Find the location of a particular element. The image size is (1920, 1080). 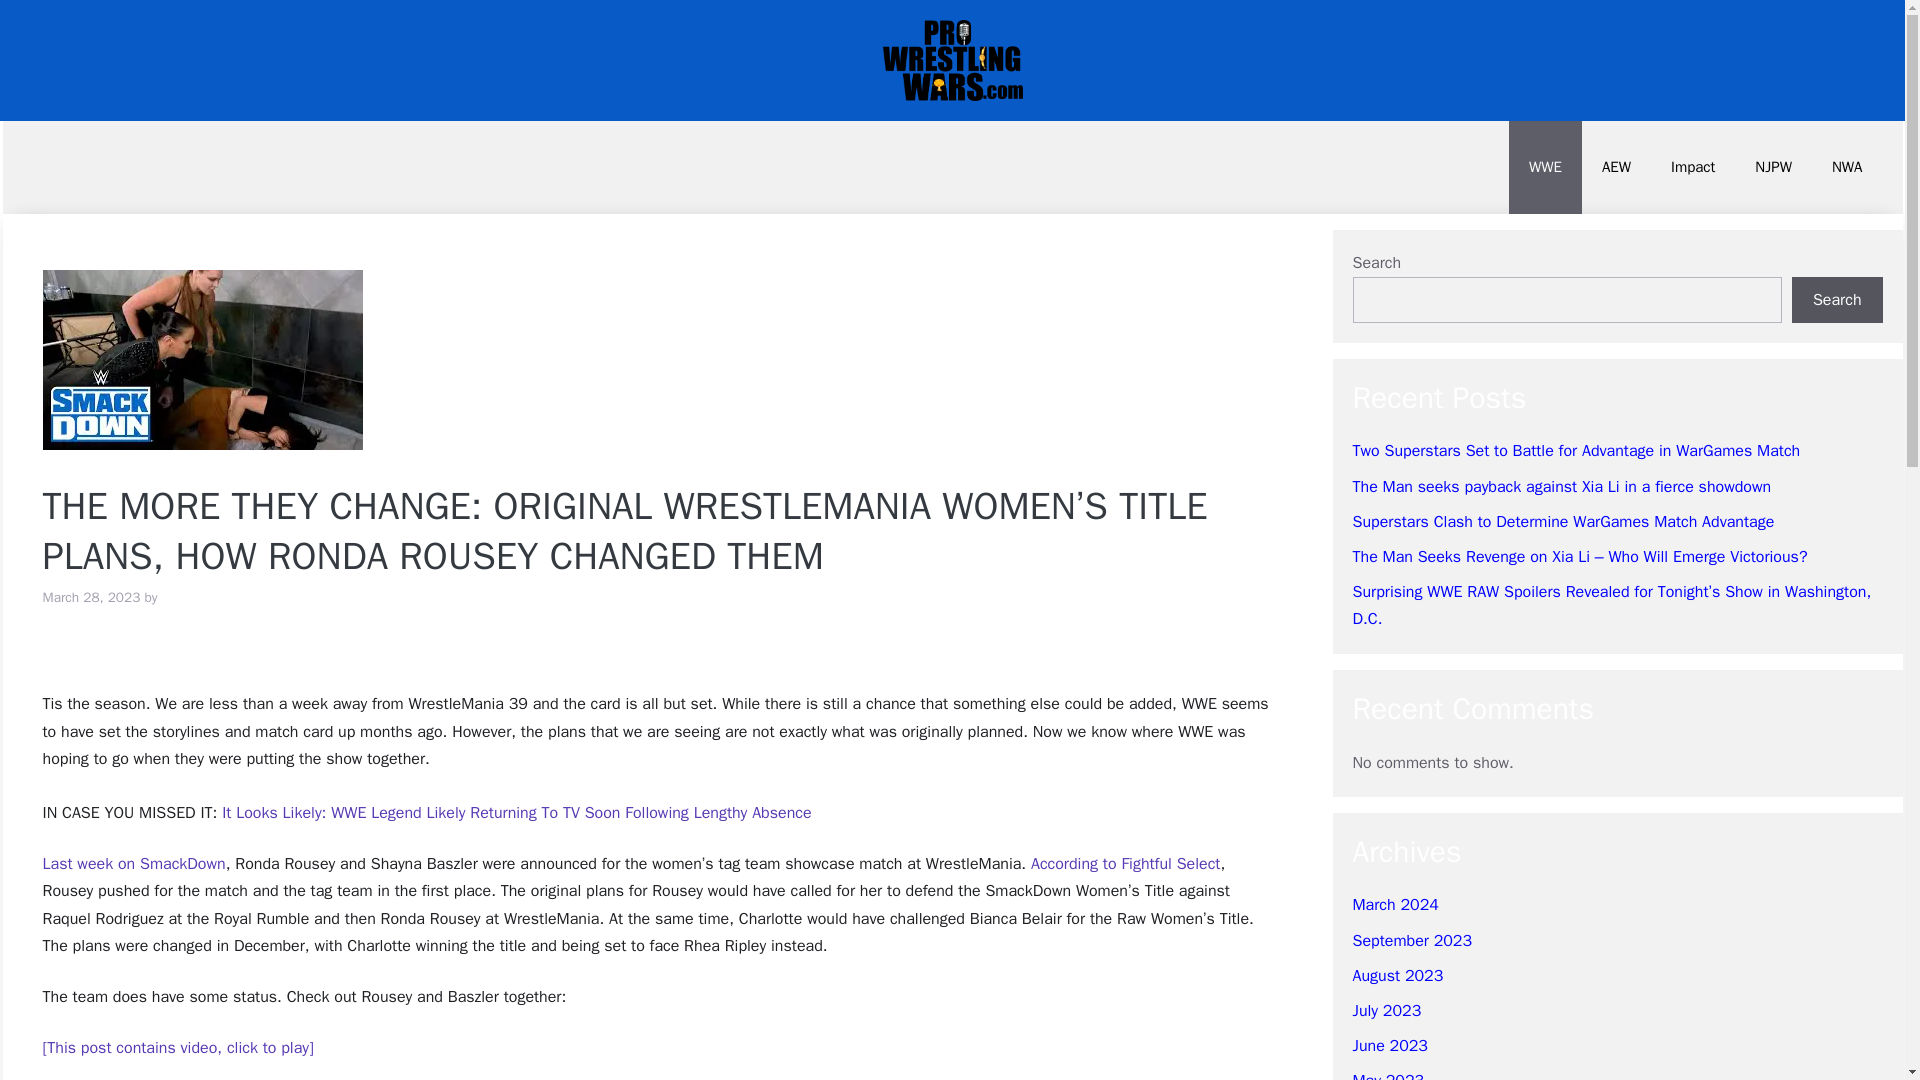

March 2024 is located at coordinates (1394, 904).